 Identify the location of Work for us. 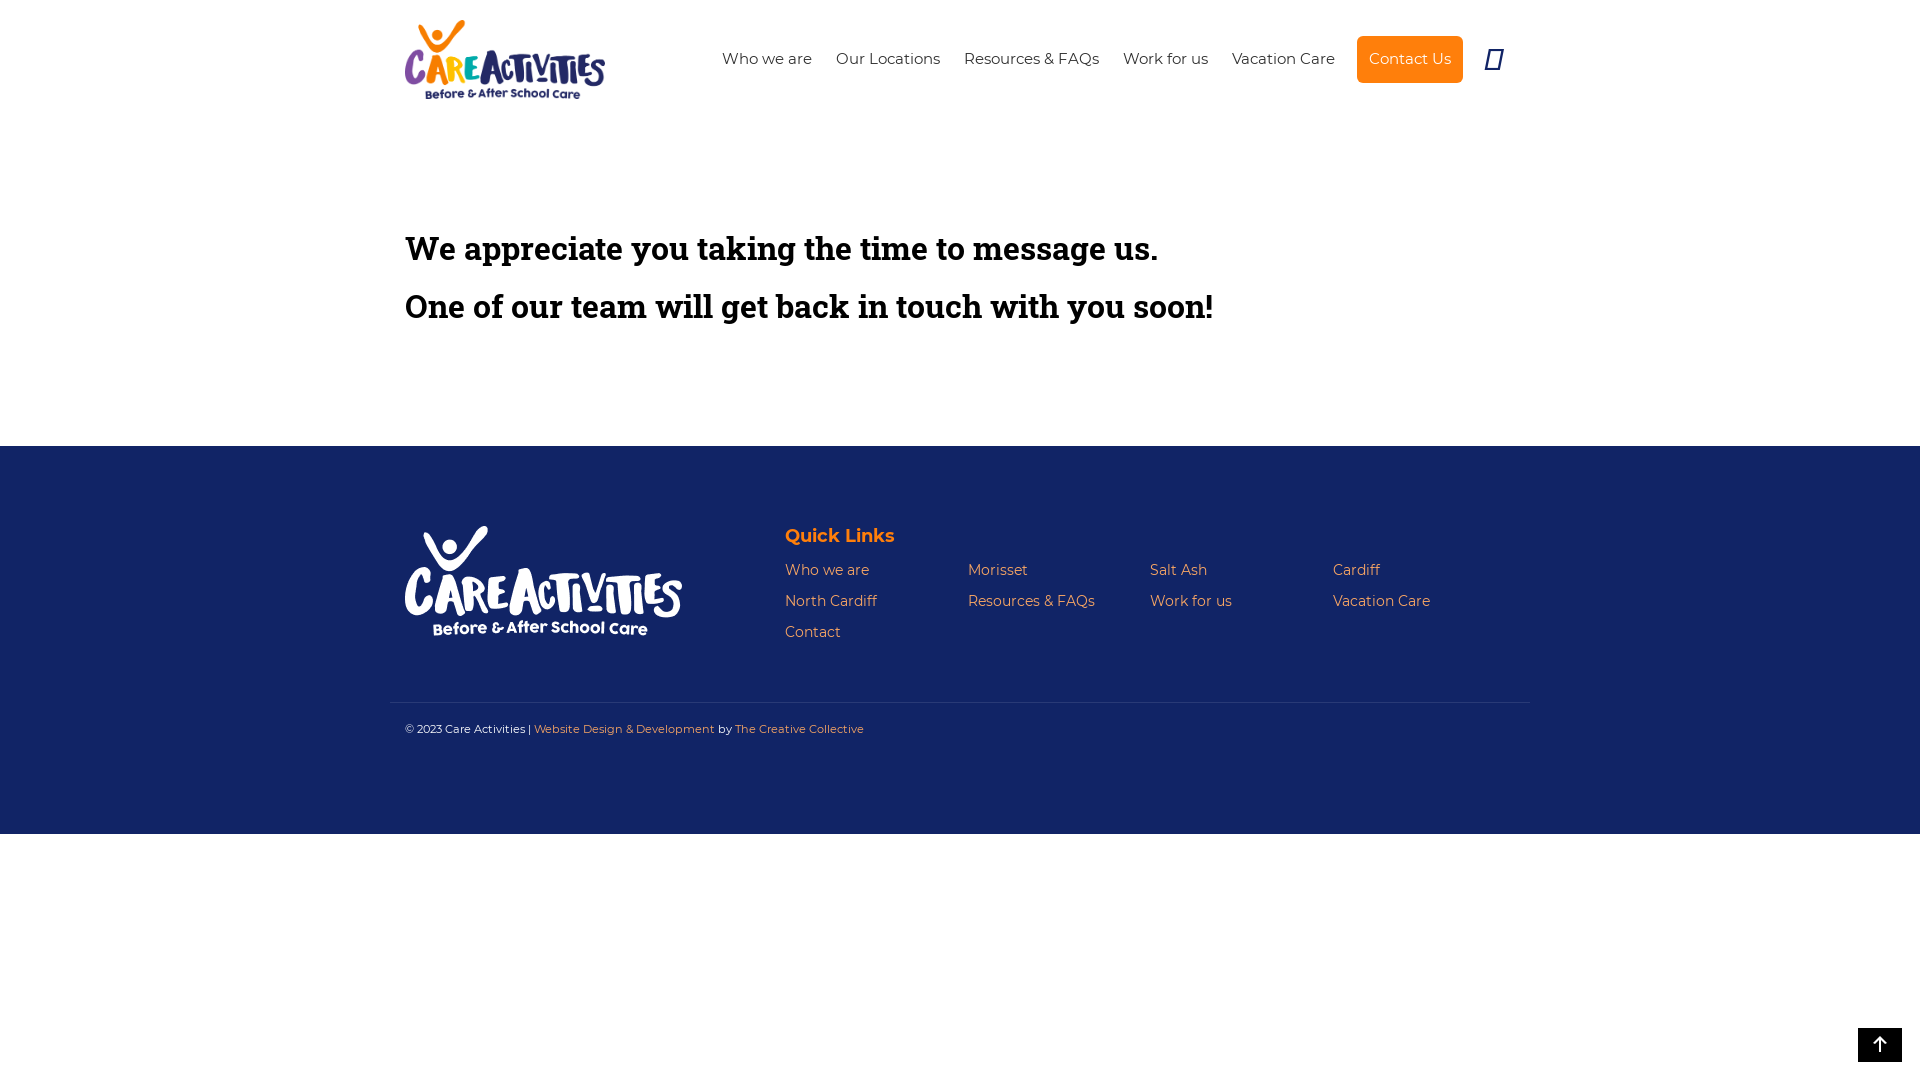
(1191, 601).